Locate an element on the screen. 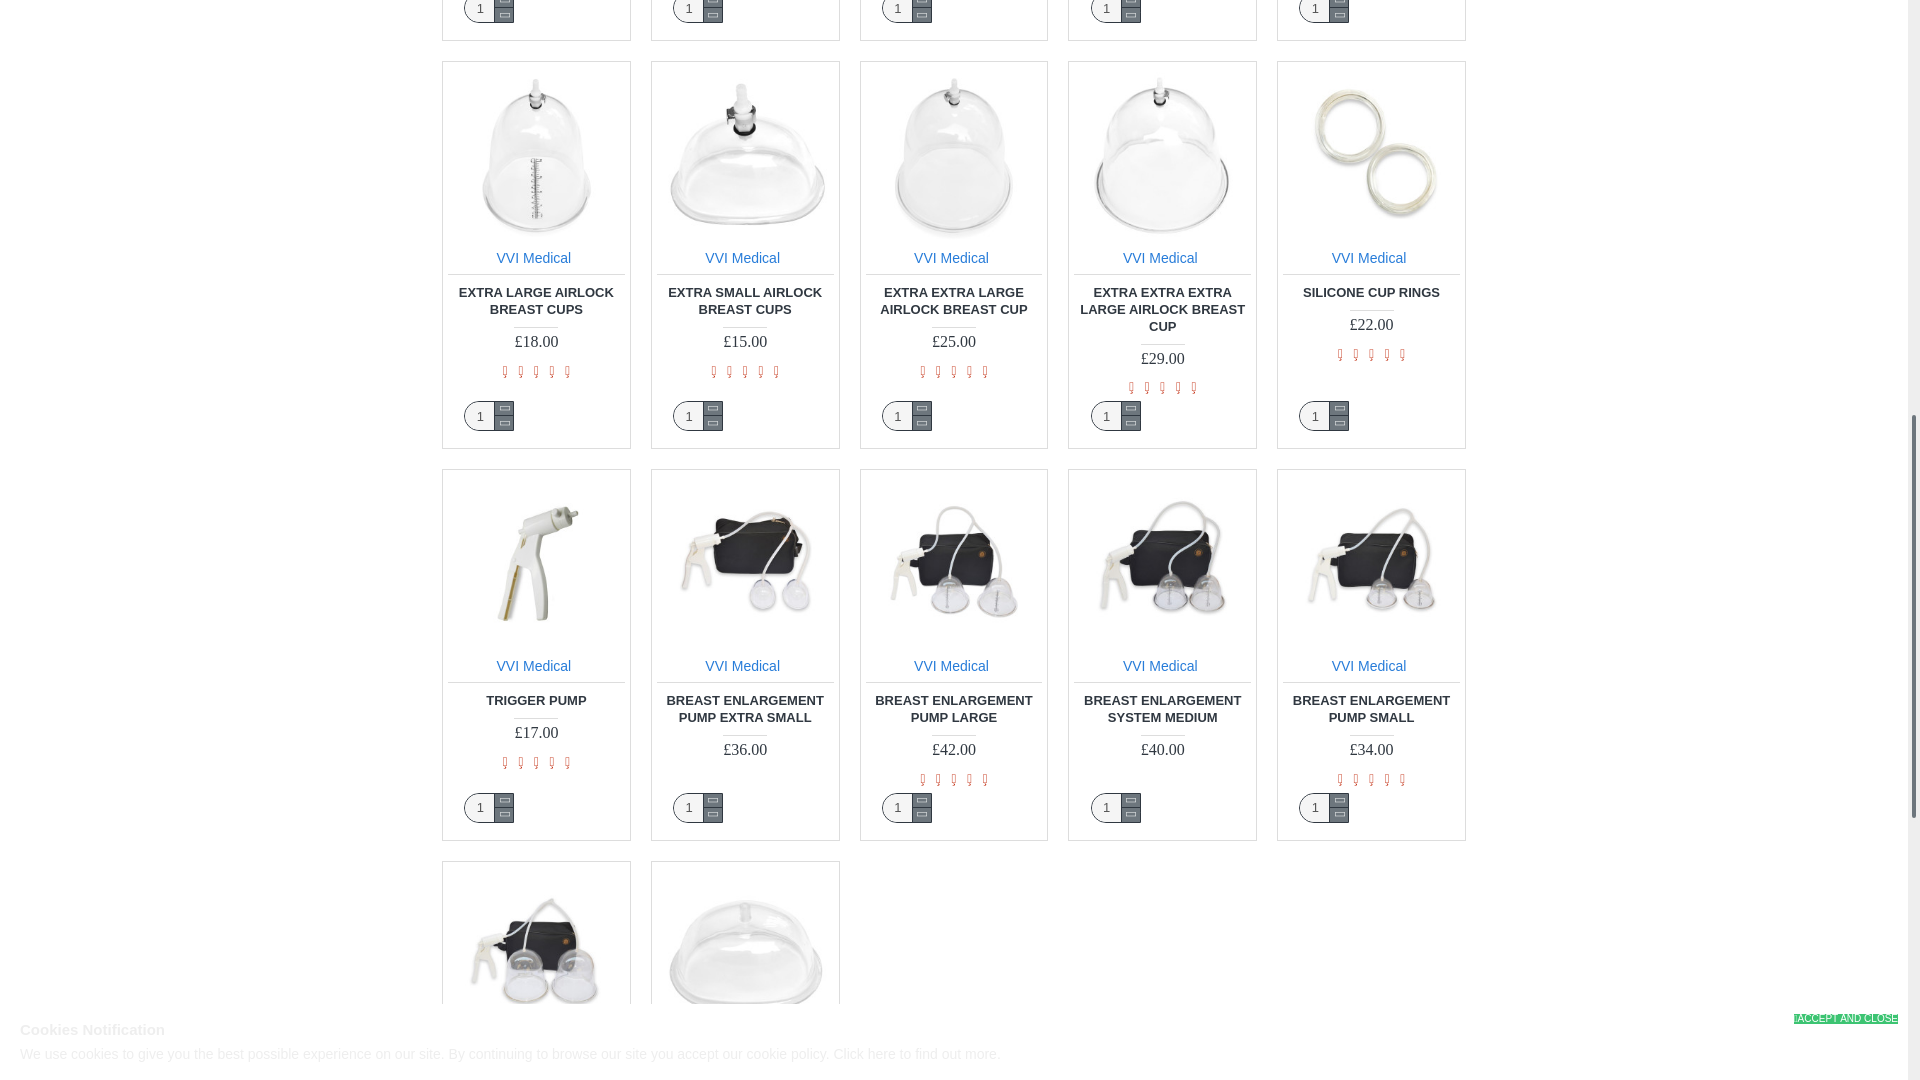  1 is located at coordinates (697, 415).